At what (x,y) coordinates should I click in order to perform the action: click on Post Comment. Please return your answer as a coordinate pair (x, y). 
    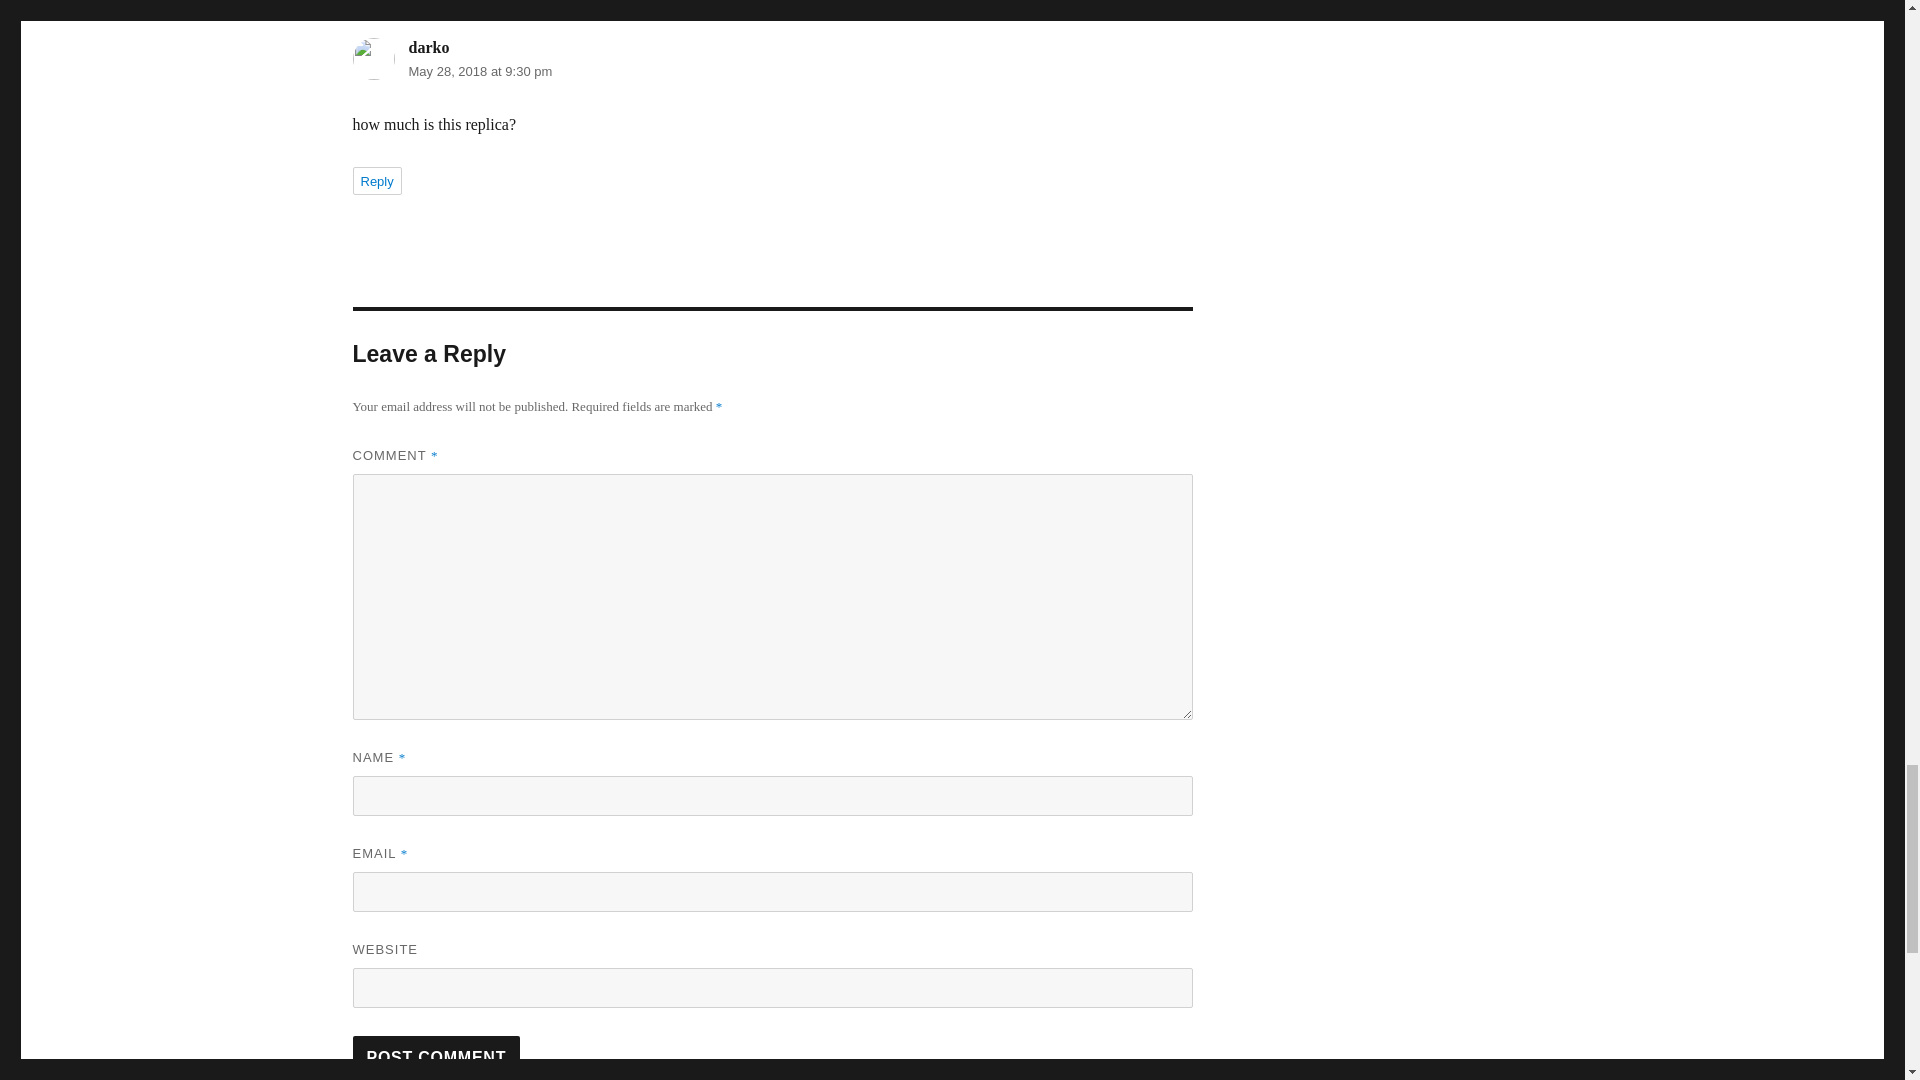
    Looking at the image, I should click on (436, 1056).